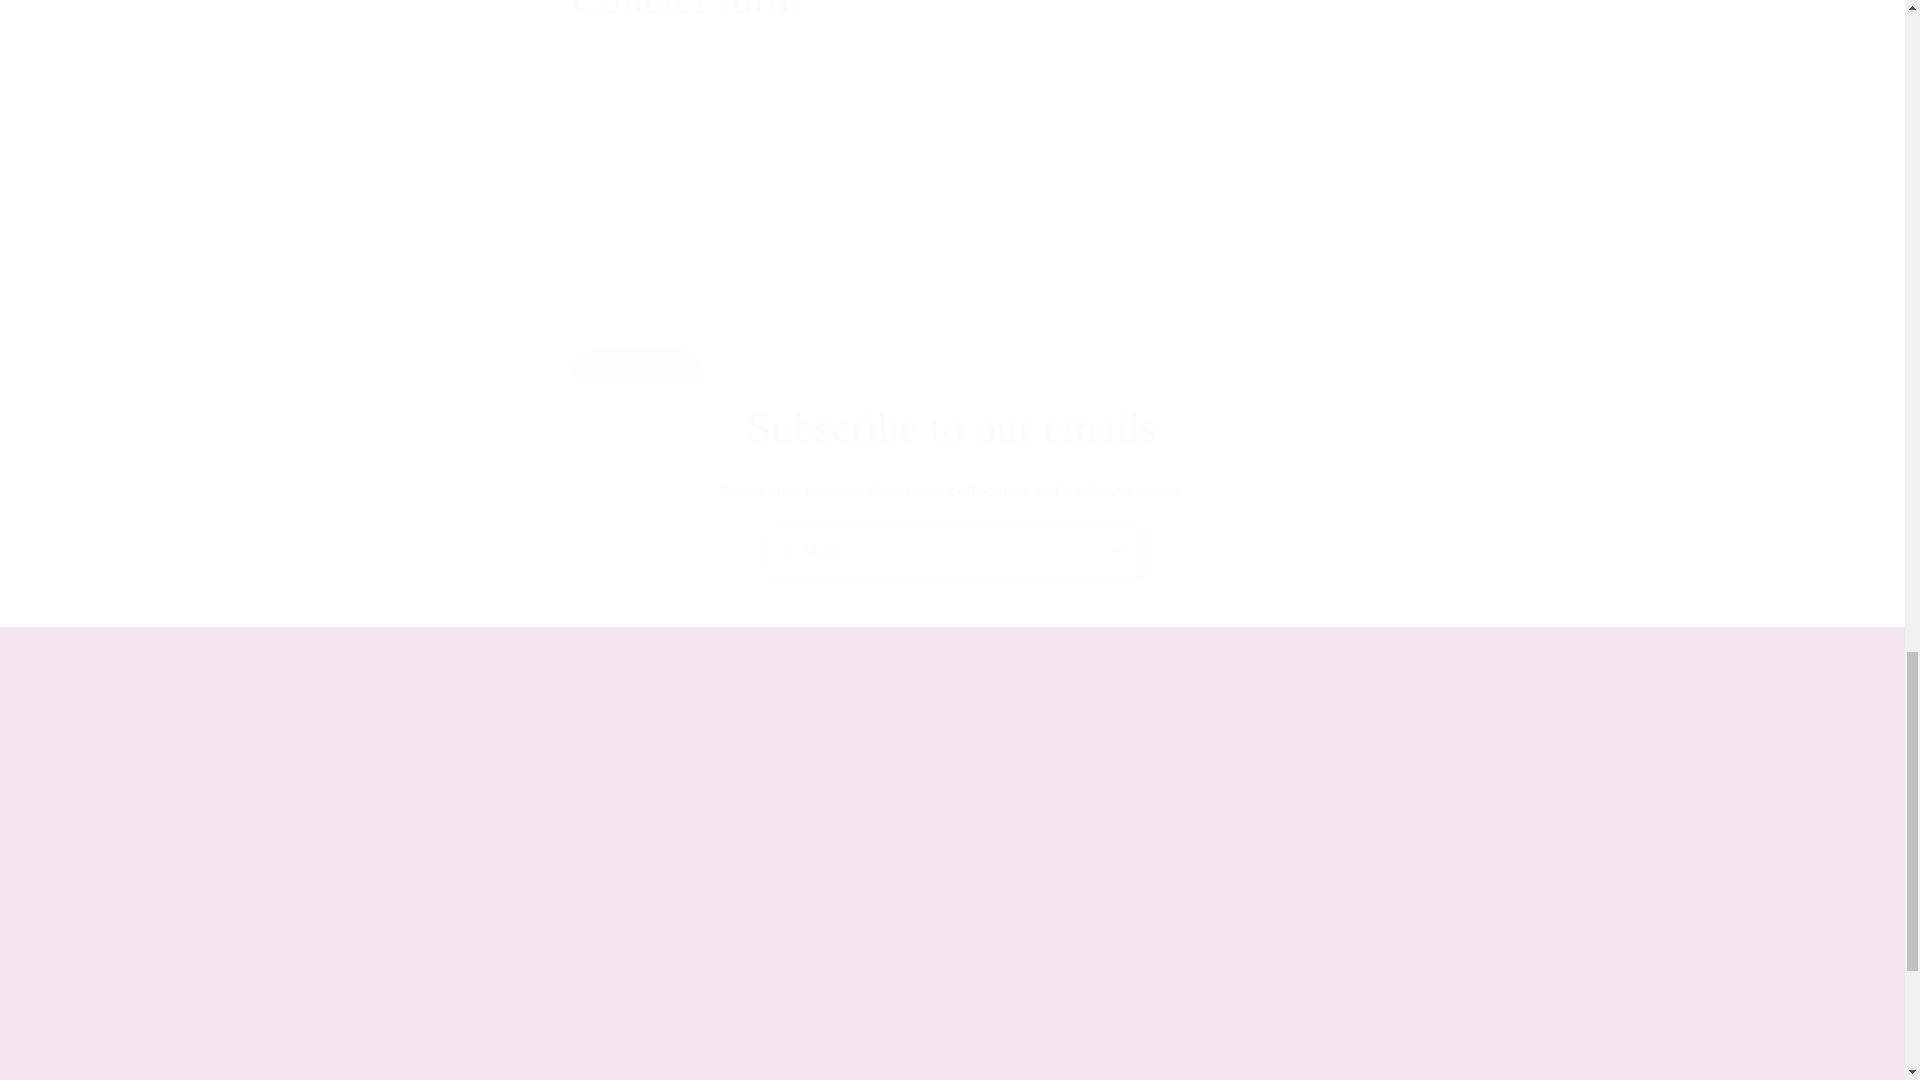 The width and height of the screenshot is (1920, 1080). What do you see at coordinates (1109, 892) in the screenshot?
I see `tel:01437 721511` at bounding box center [1109, 892].